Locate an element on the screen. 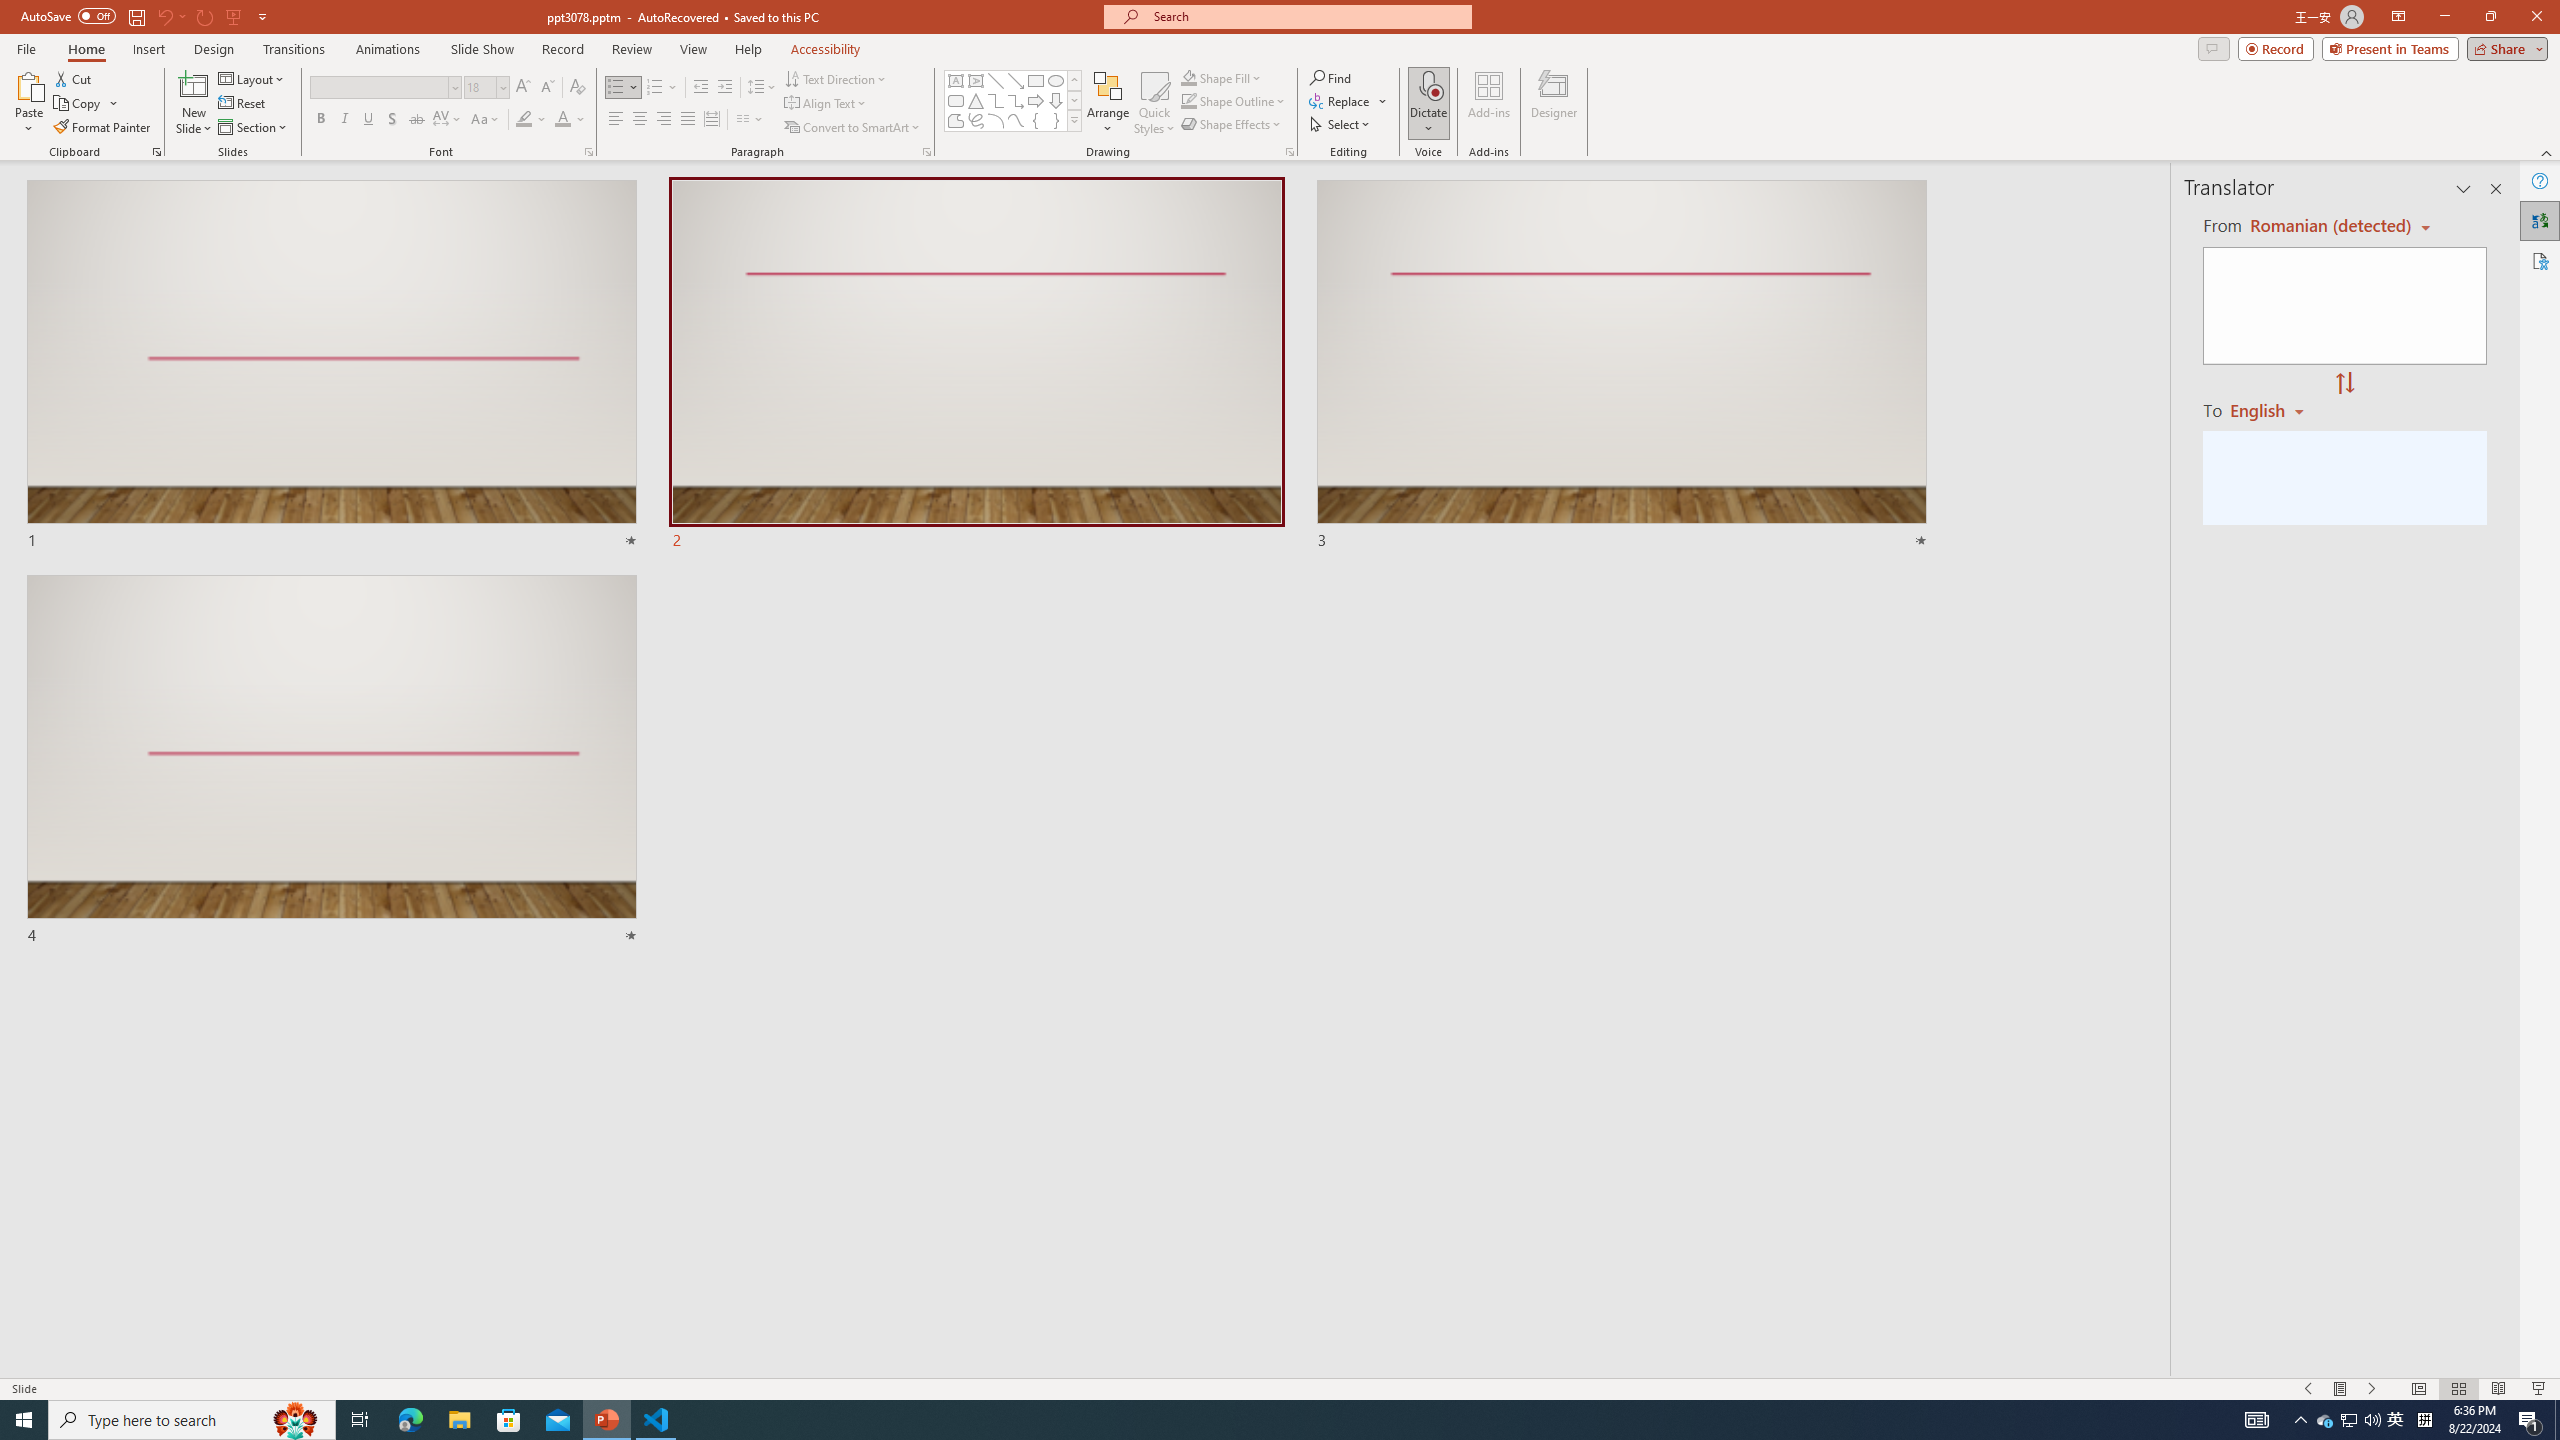 This screenshot has width=2560, height=1440. Replace... is located at coordinates (1348, 100).